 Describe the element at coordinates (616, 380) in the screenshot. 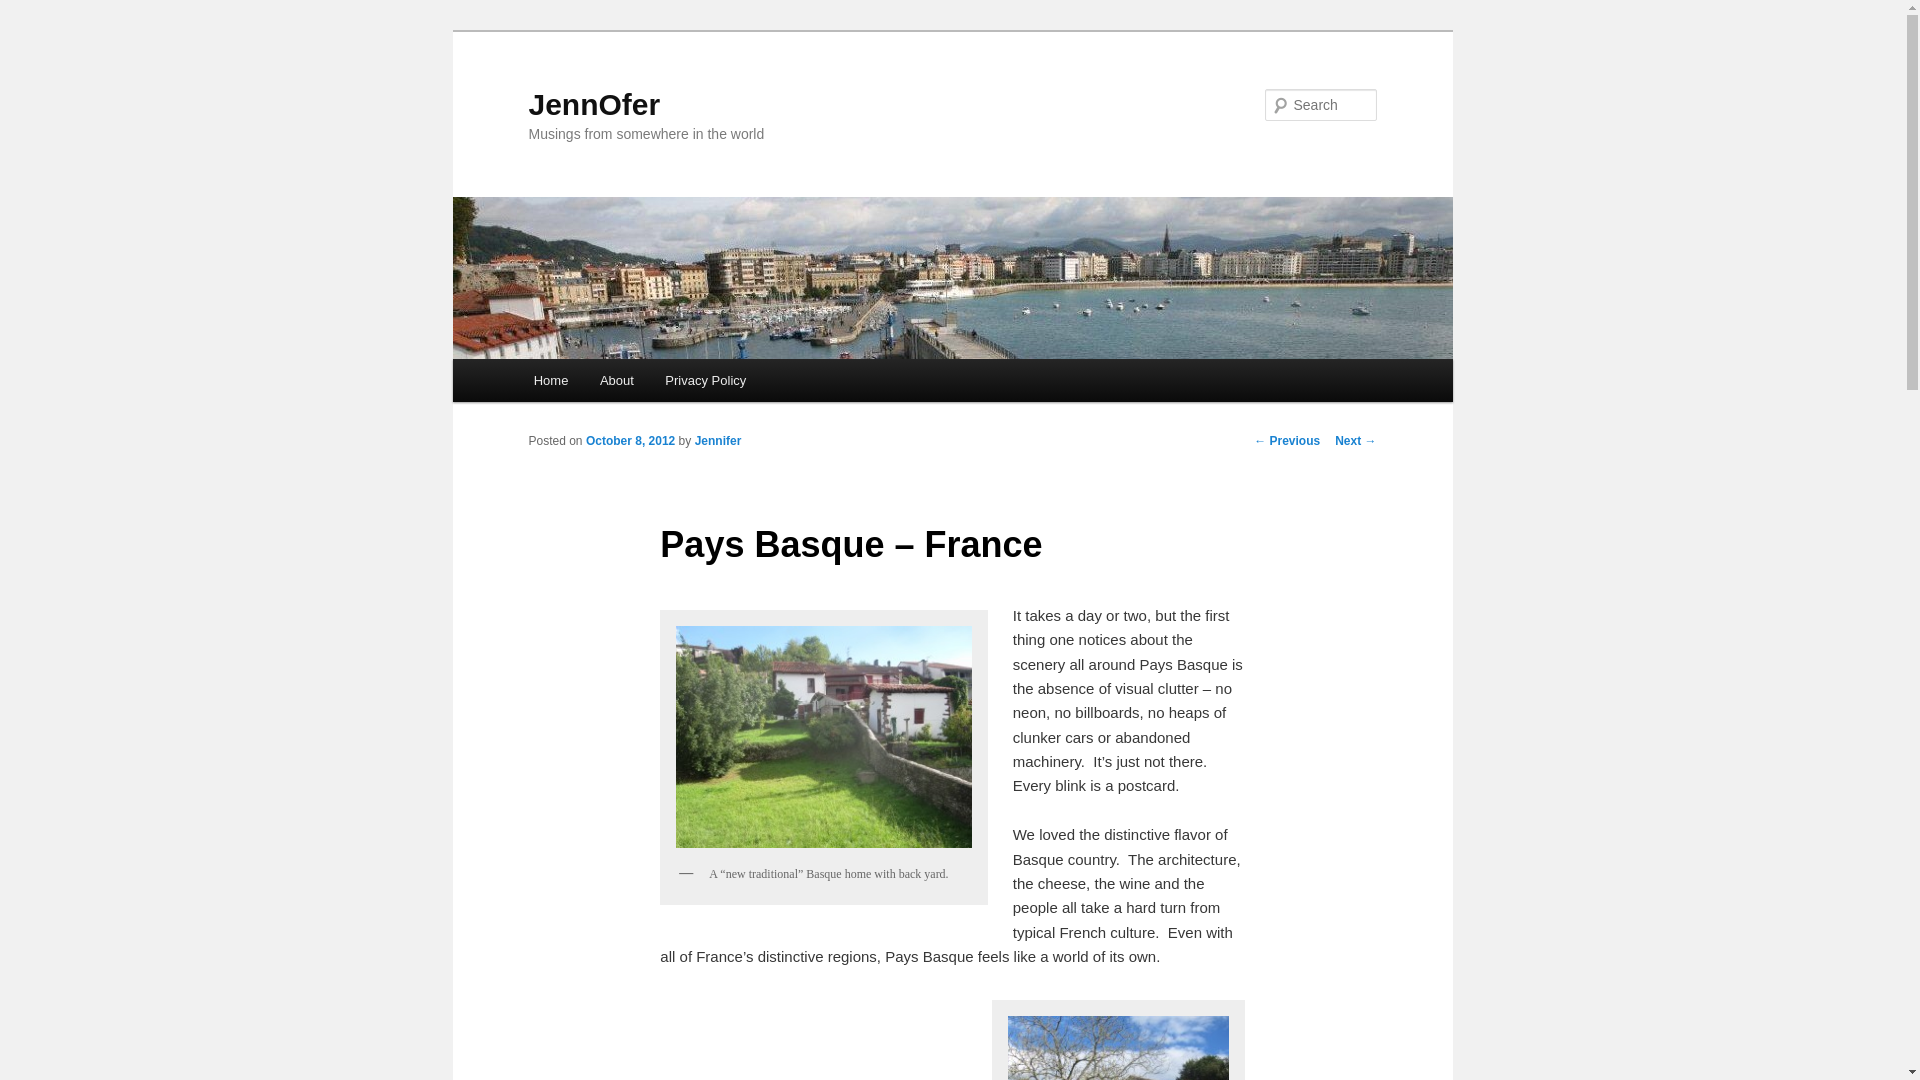

I see `About` at that location.